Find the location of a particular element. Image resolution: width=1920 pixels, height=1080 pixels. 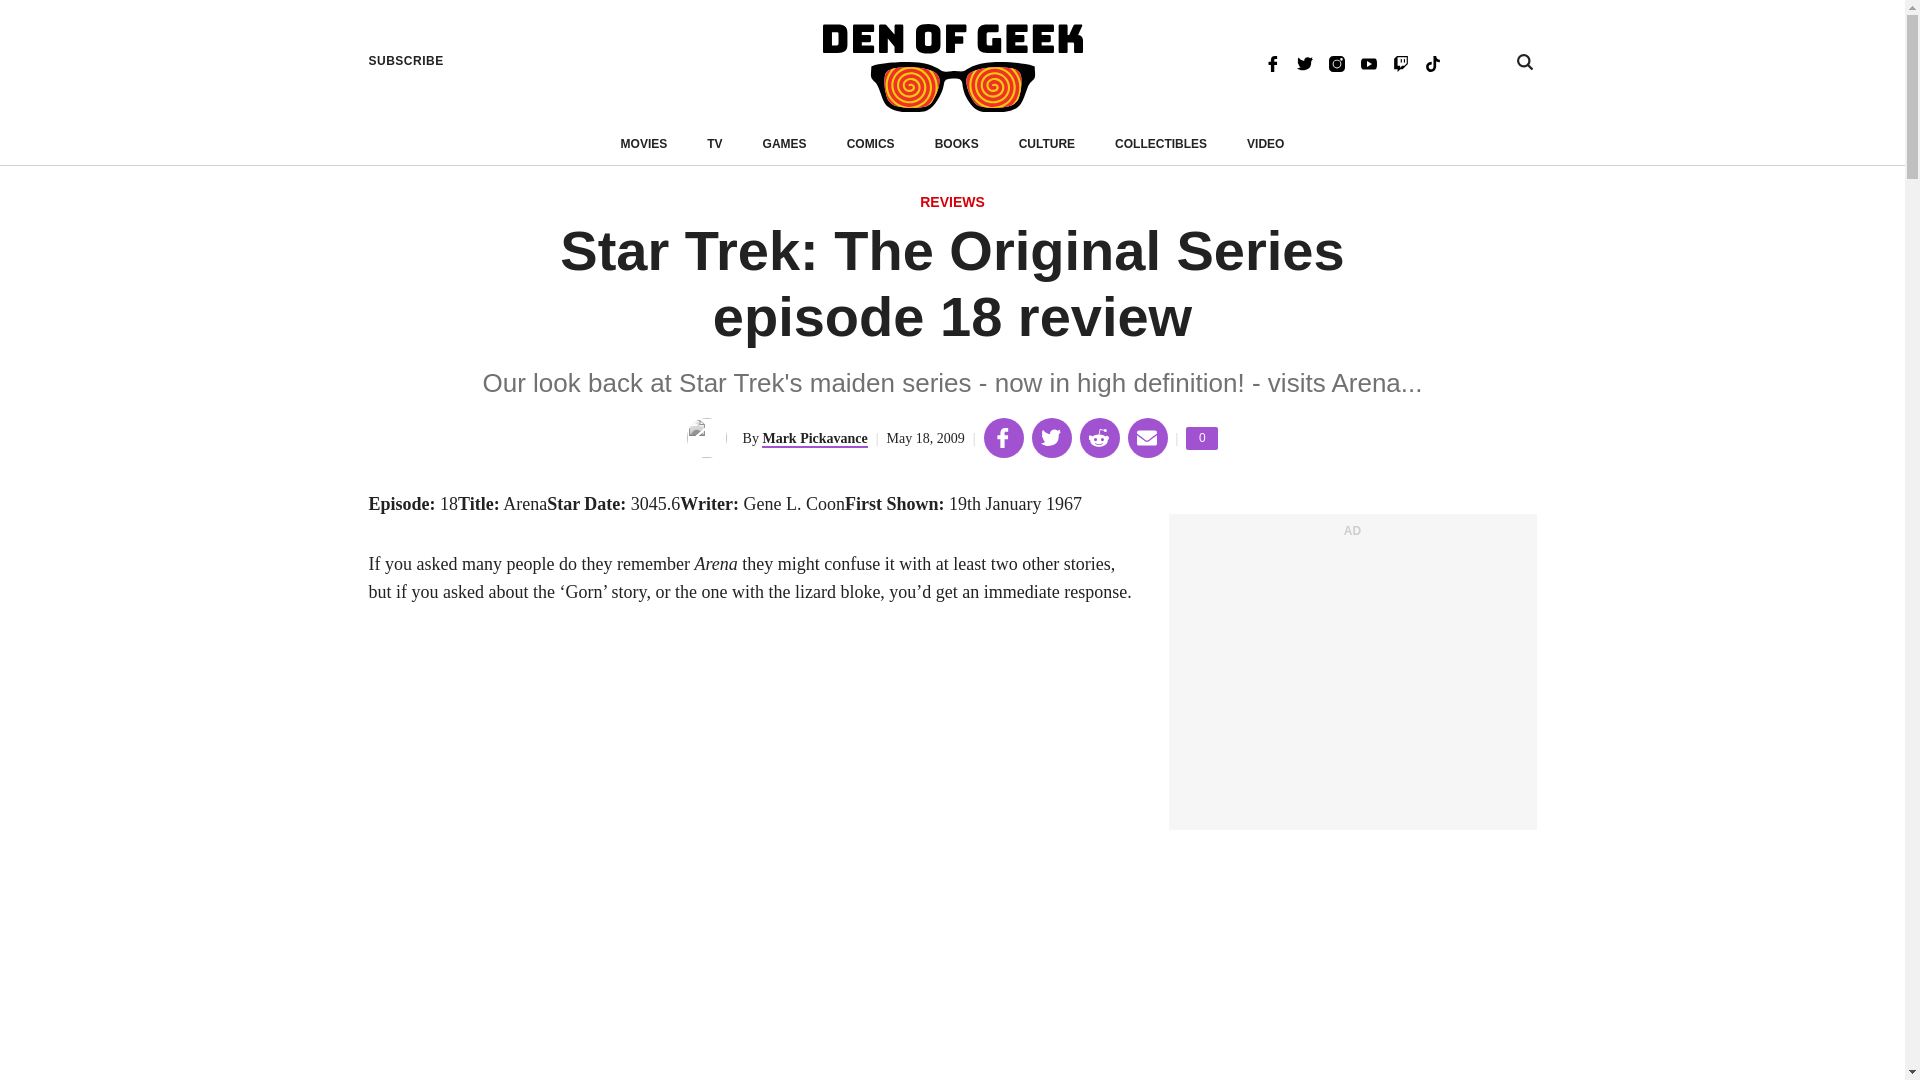

CULTURE is located at coordinates (784, 144).